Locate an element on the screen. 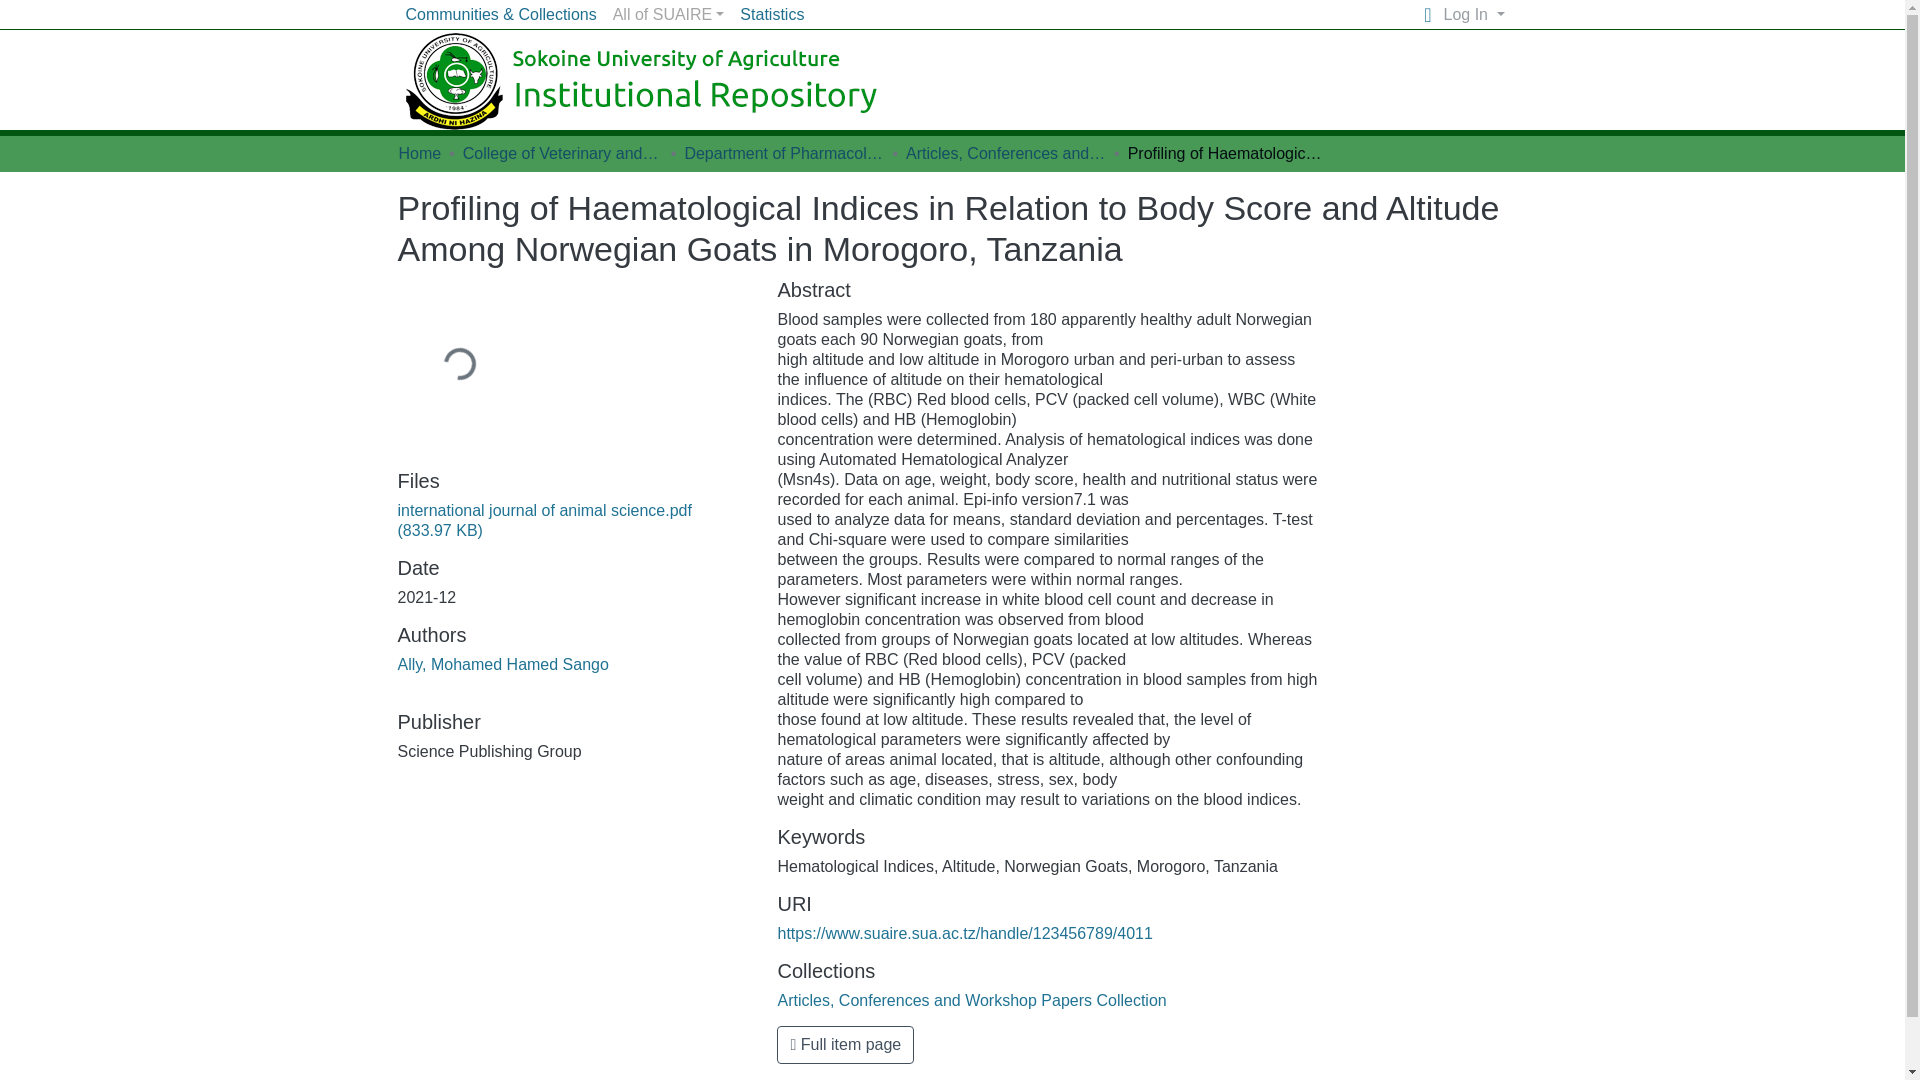 The width and height of the screenshot is (1920, 1080). Log In is located at coordinates (1474, 16).